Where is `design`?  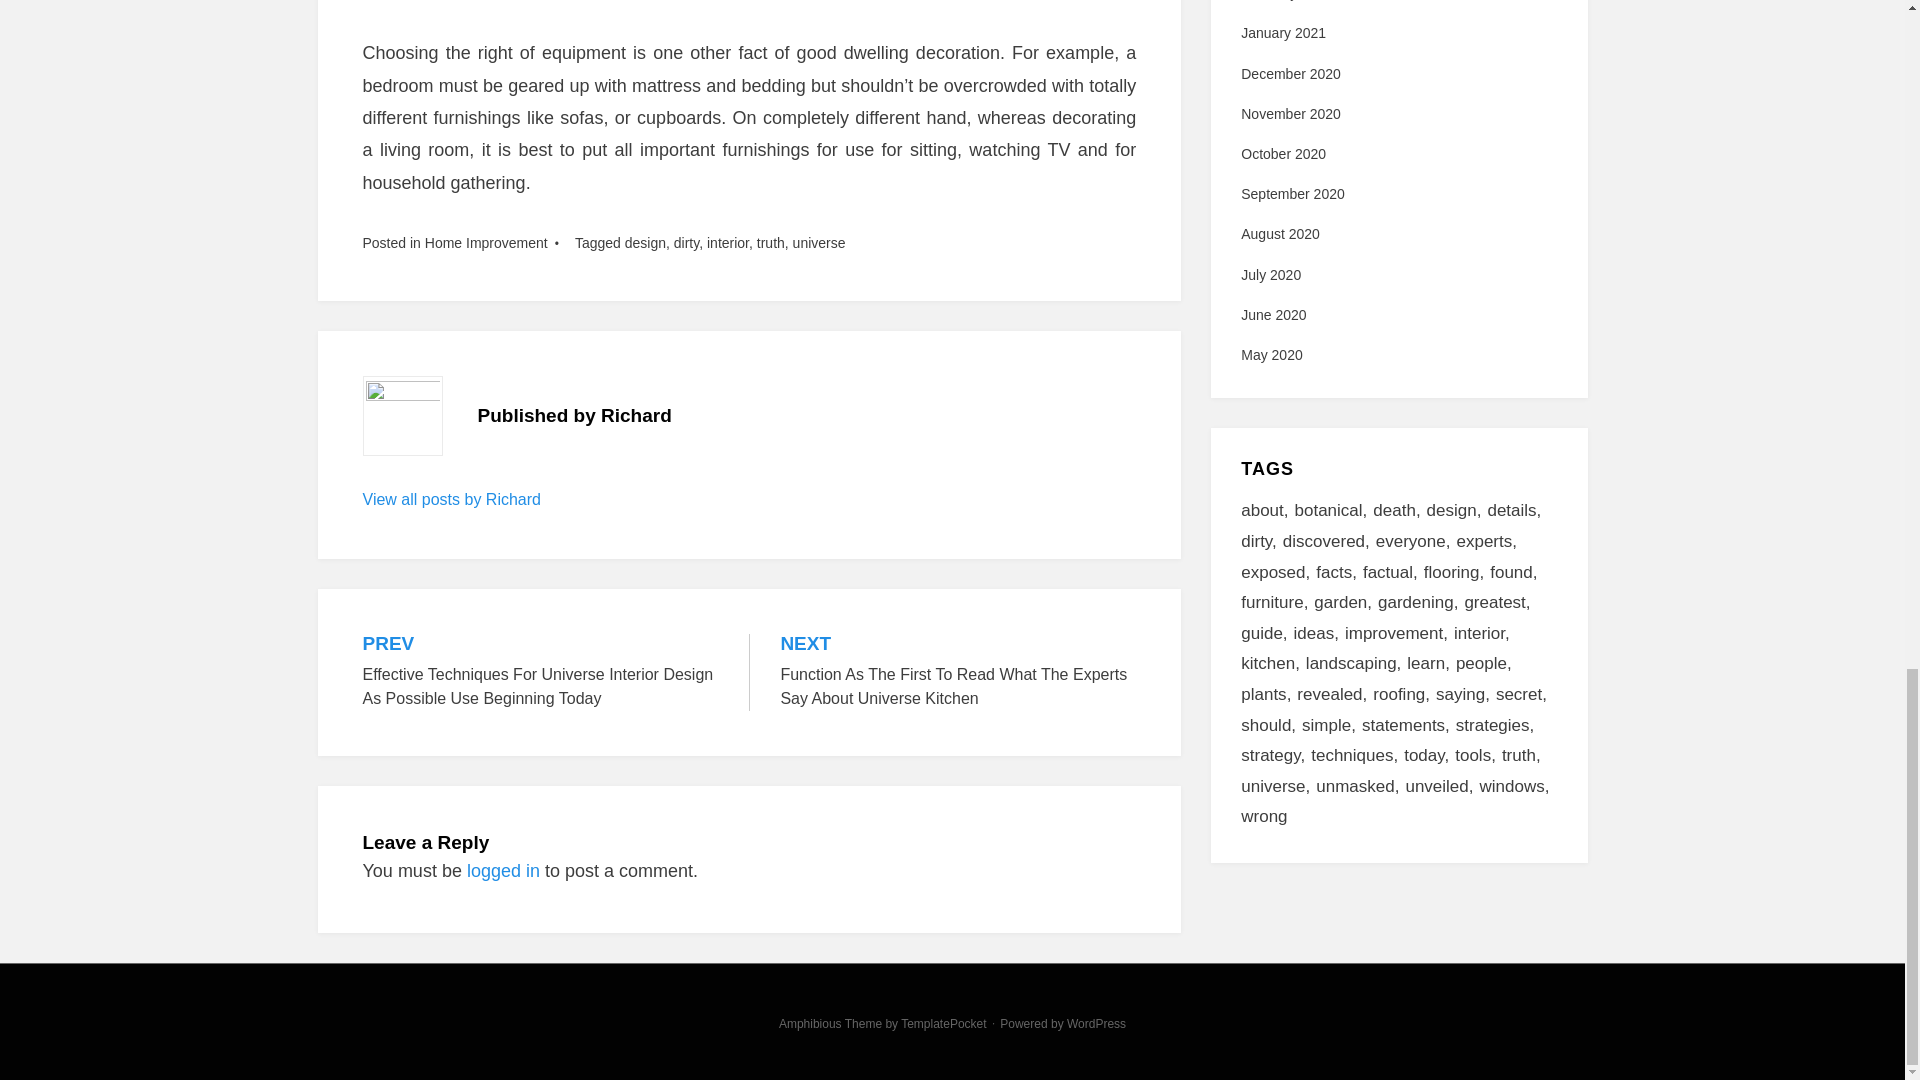
design is located at coordinates (646, 242).